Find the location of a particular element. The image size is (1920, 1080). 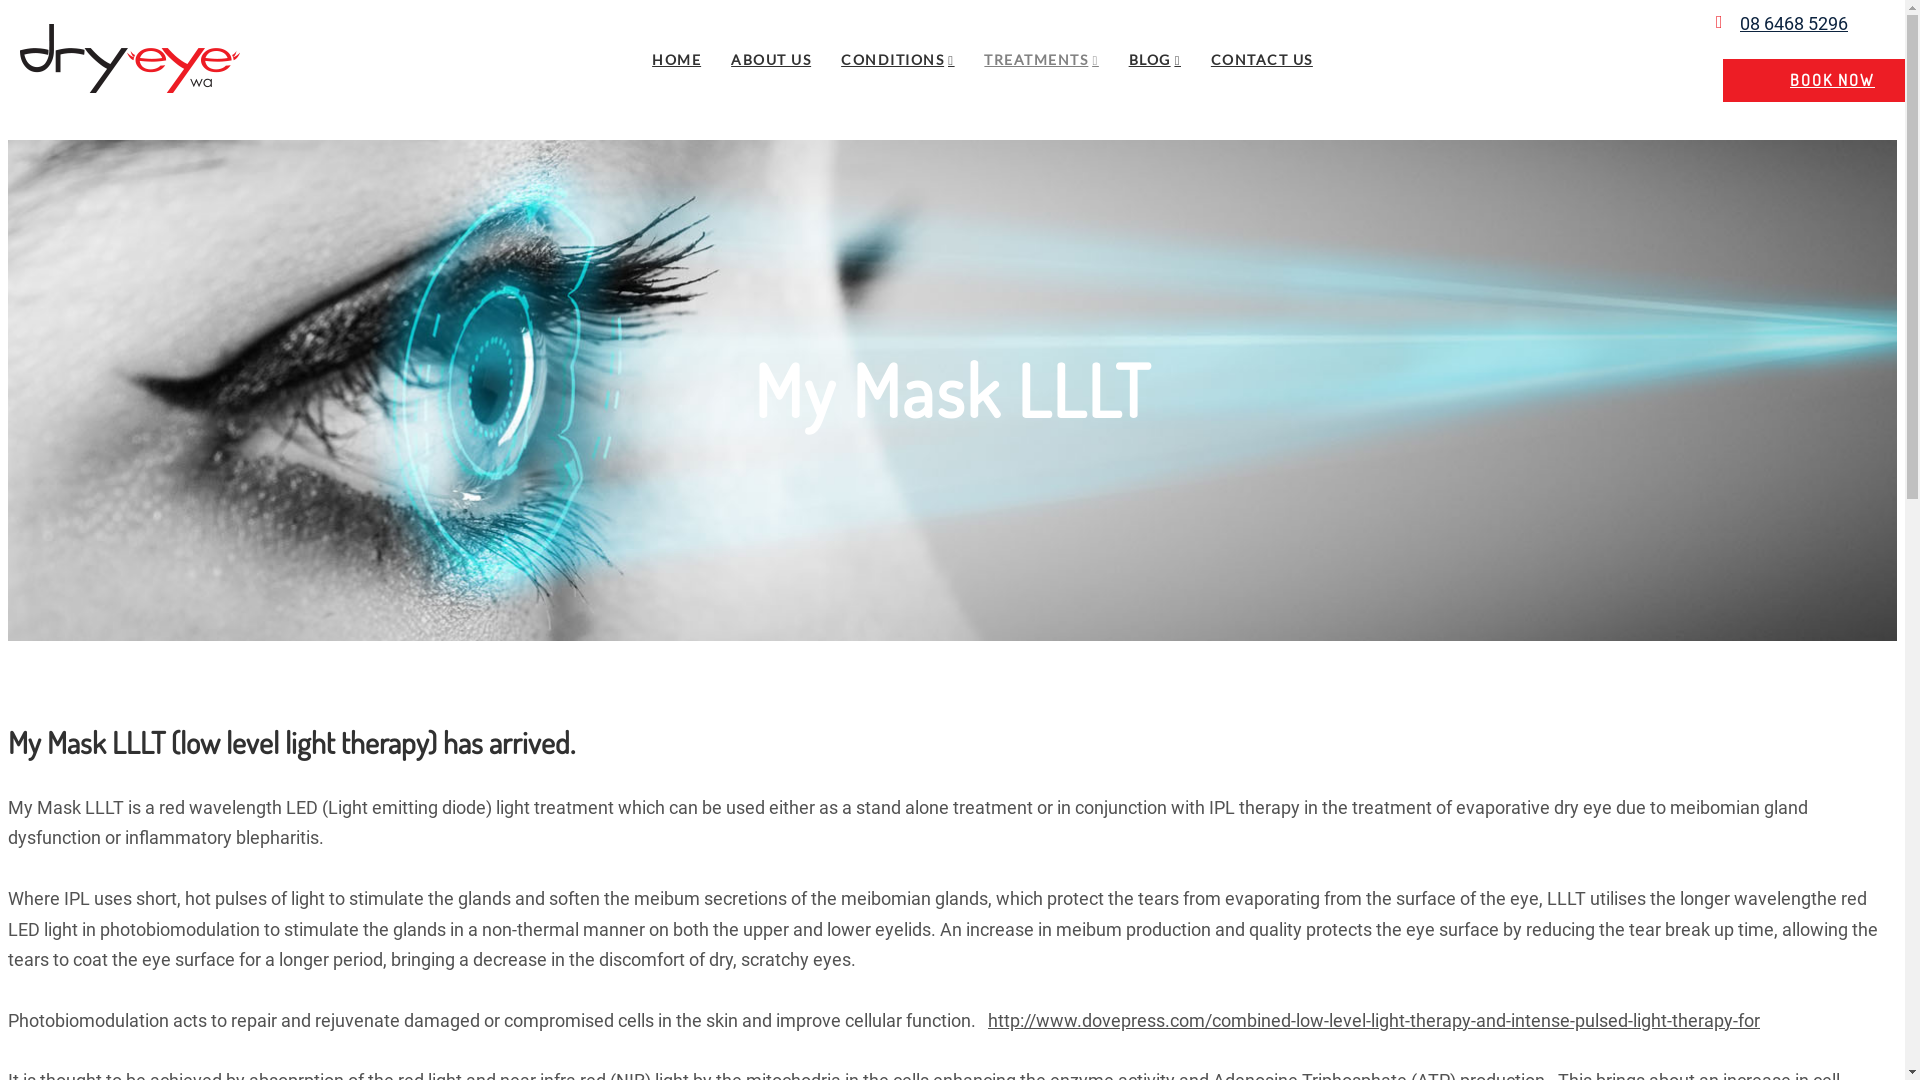

ABOUT US is located at coordinates (771, 60).